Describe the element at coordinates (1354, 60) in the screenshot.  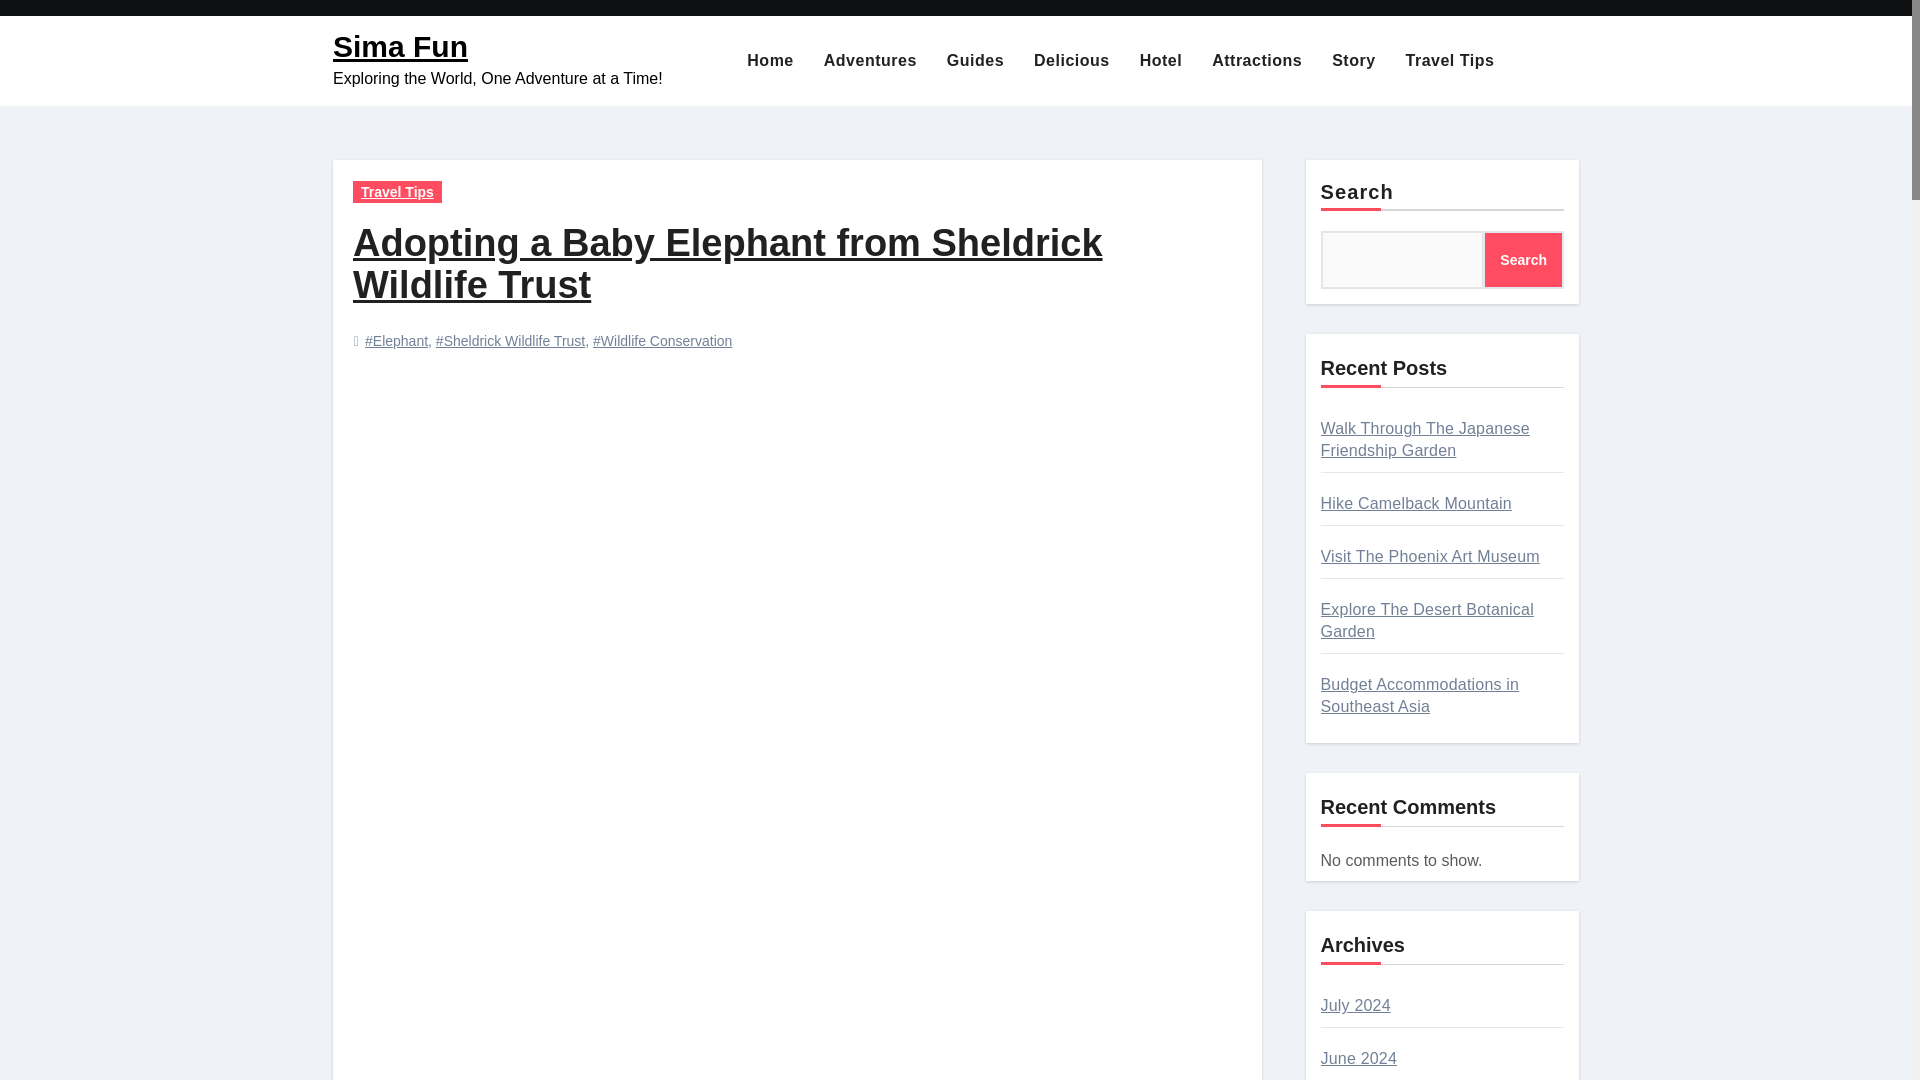
I see `Story` at that location.